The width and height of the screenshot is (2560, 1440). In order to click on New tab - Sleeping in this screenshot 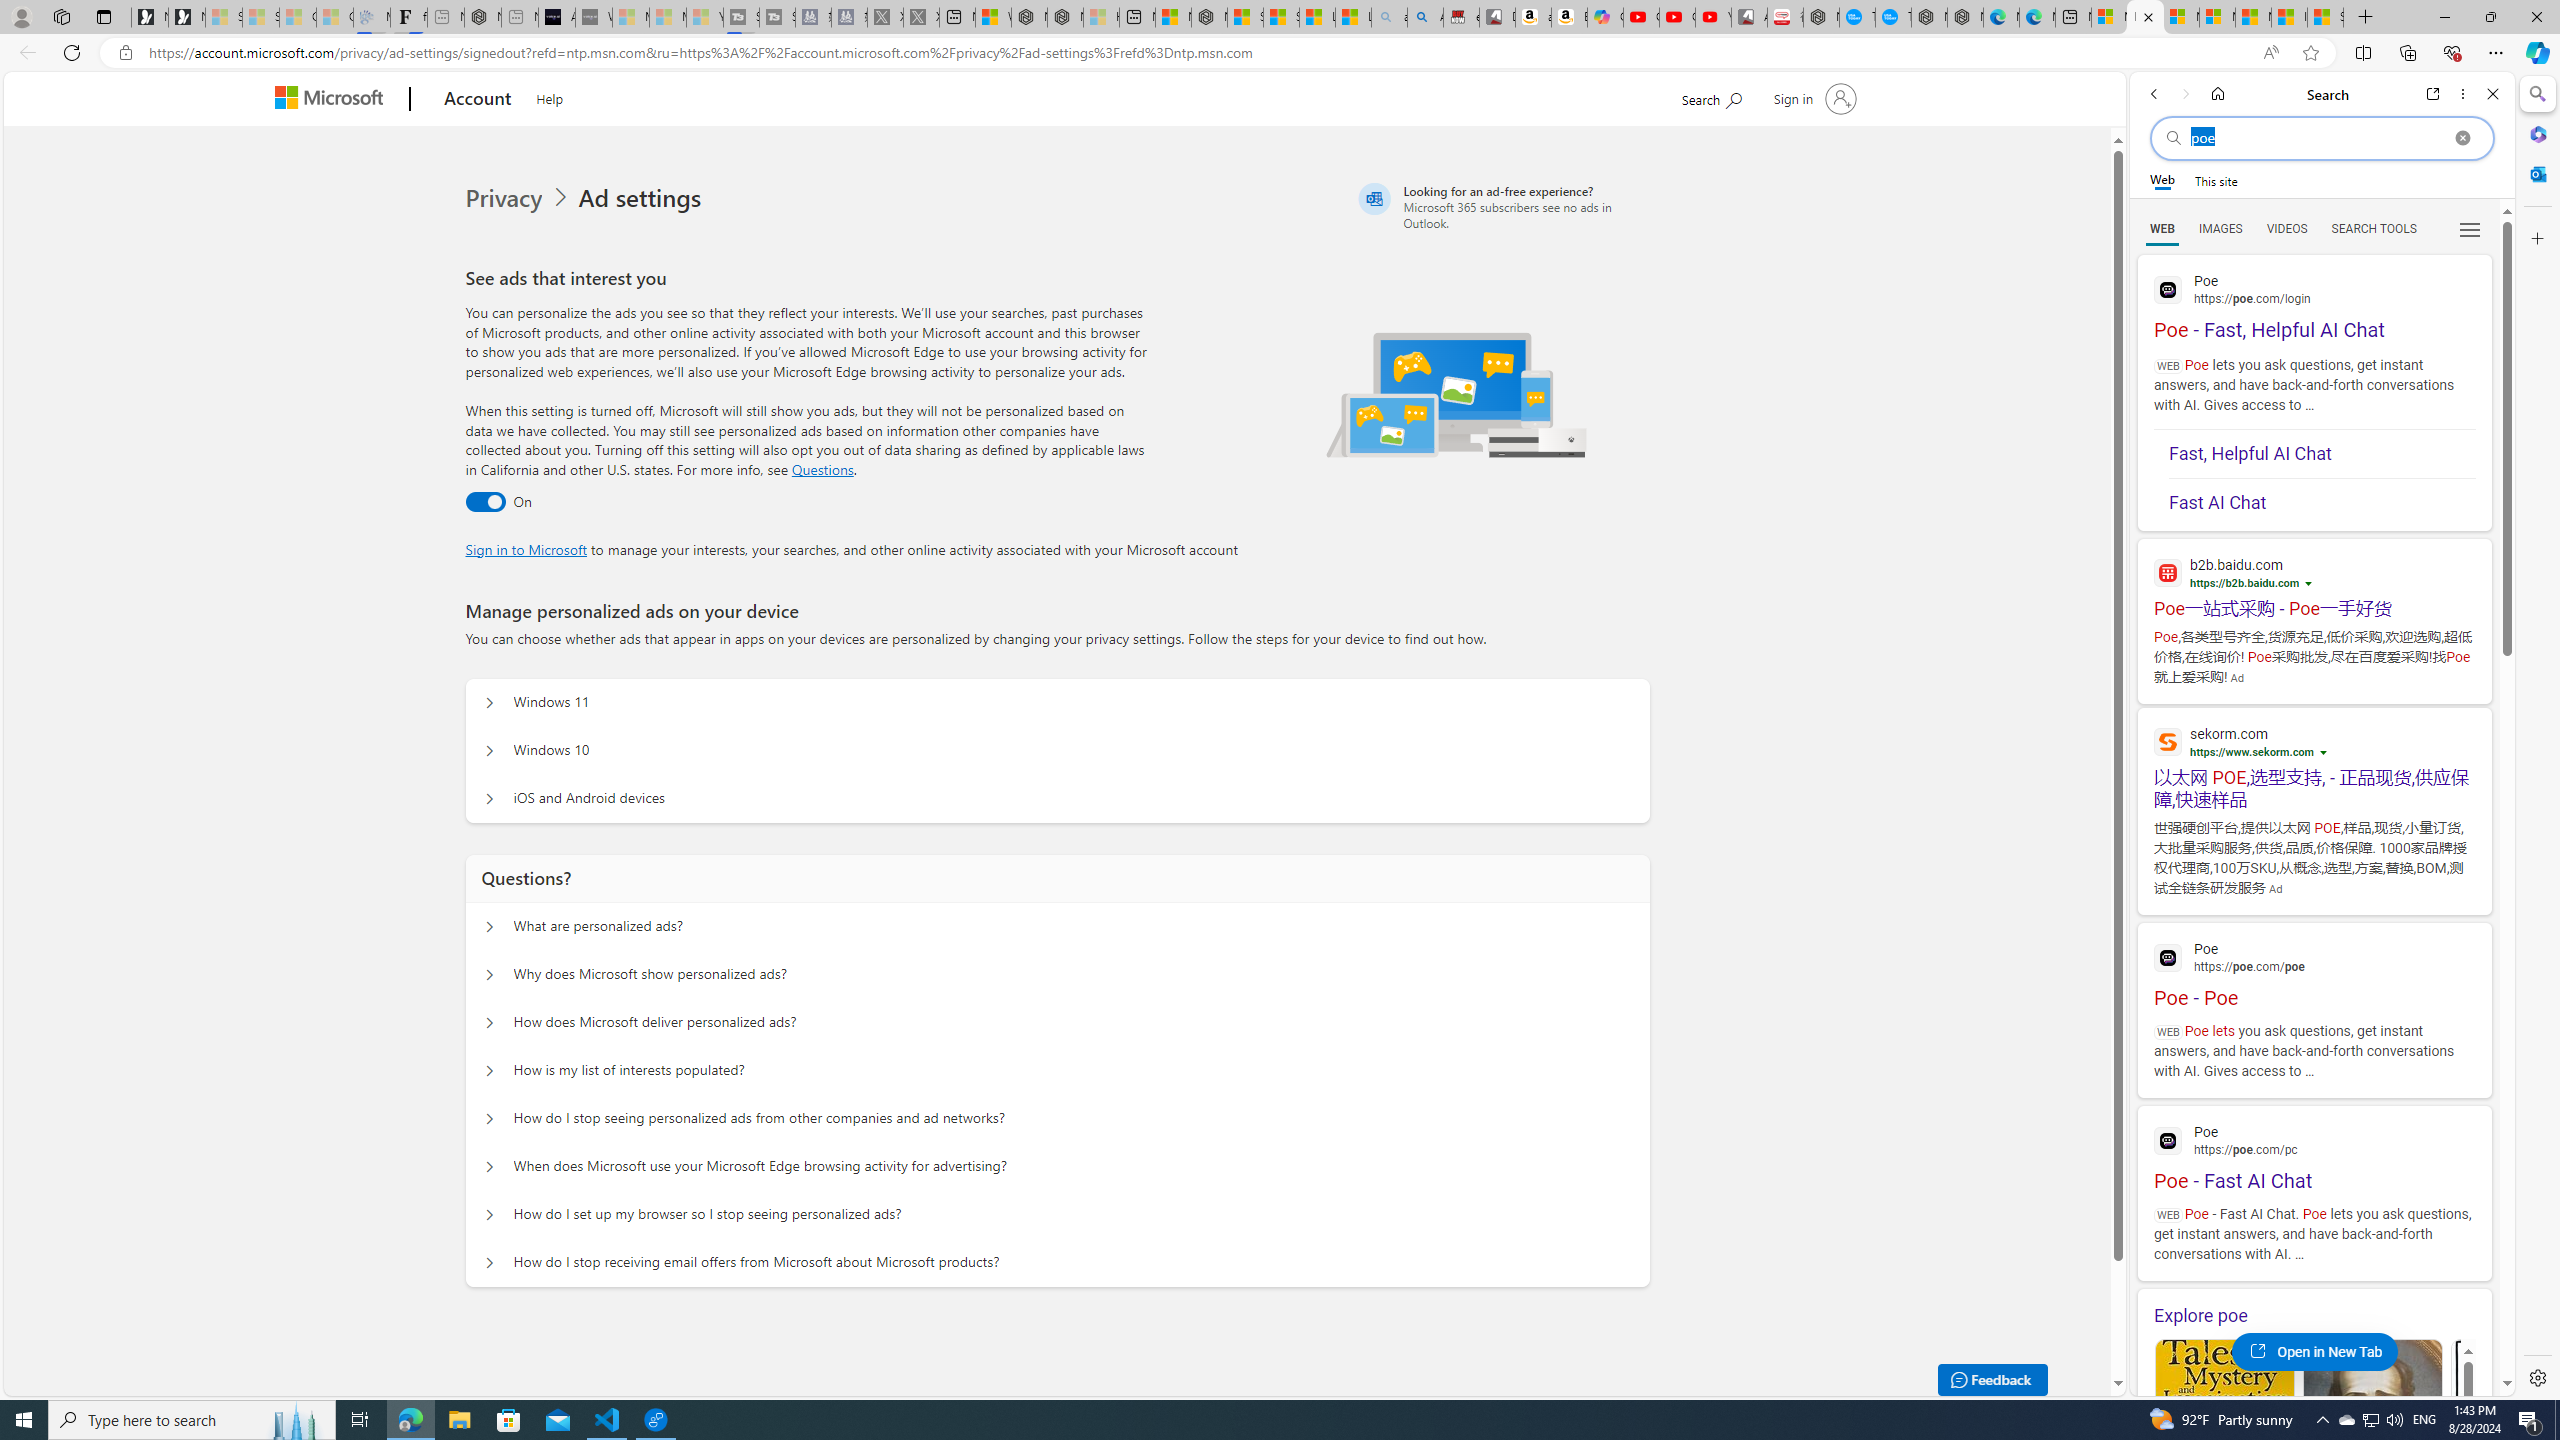, I will do `click(520, 17)`.